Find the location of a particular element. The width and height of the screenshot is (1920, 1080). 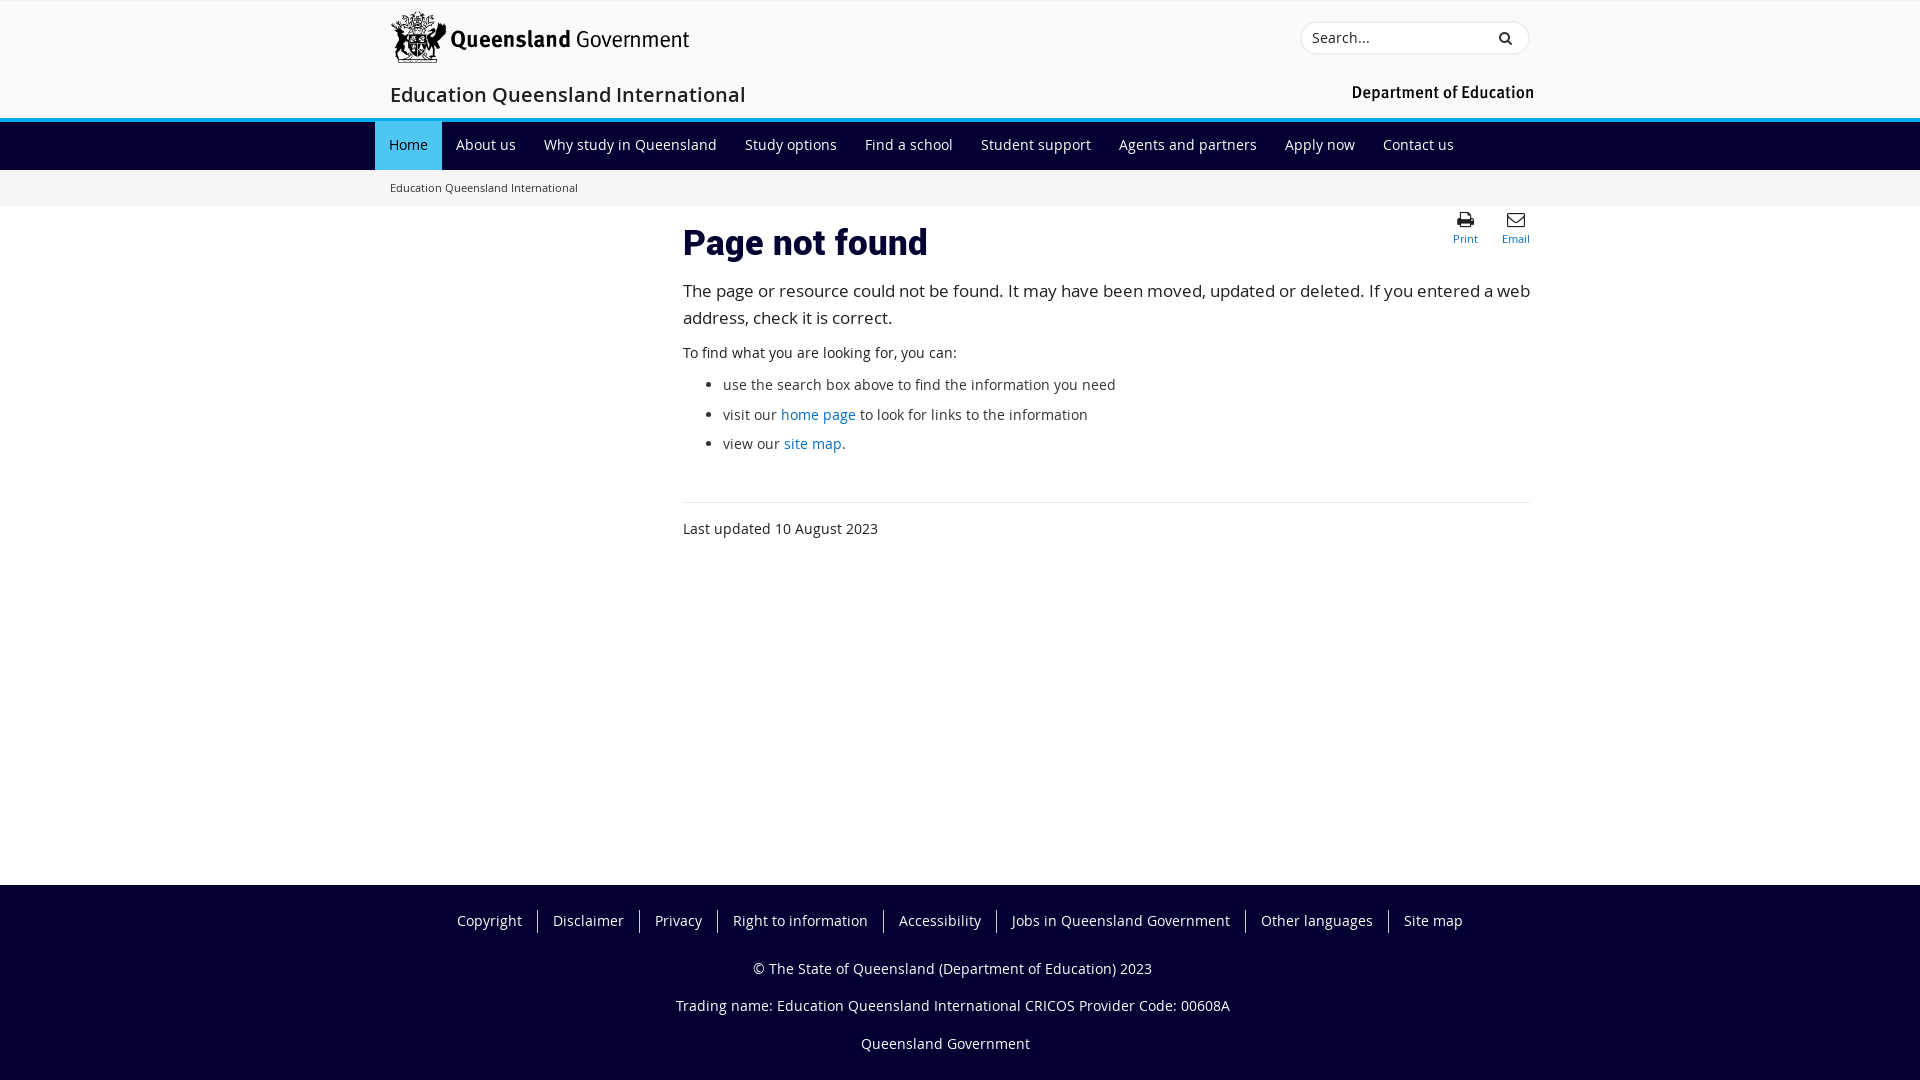

Agents and partners is located at coordinates (1188, 146).